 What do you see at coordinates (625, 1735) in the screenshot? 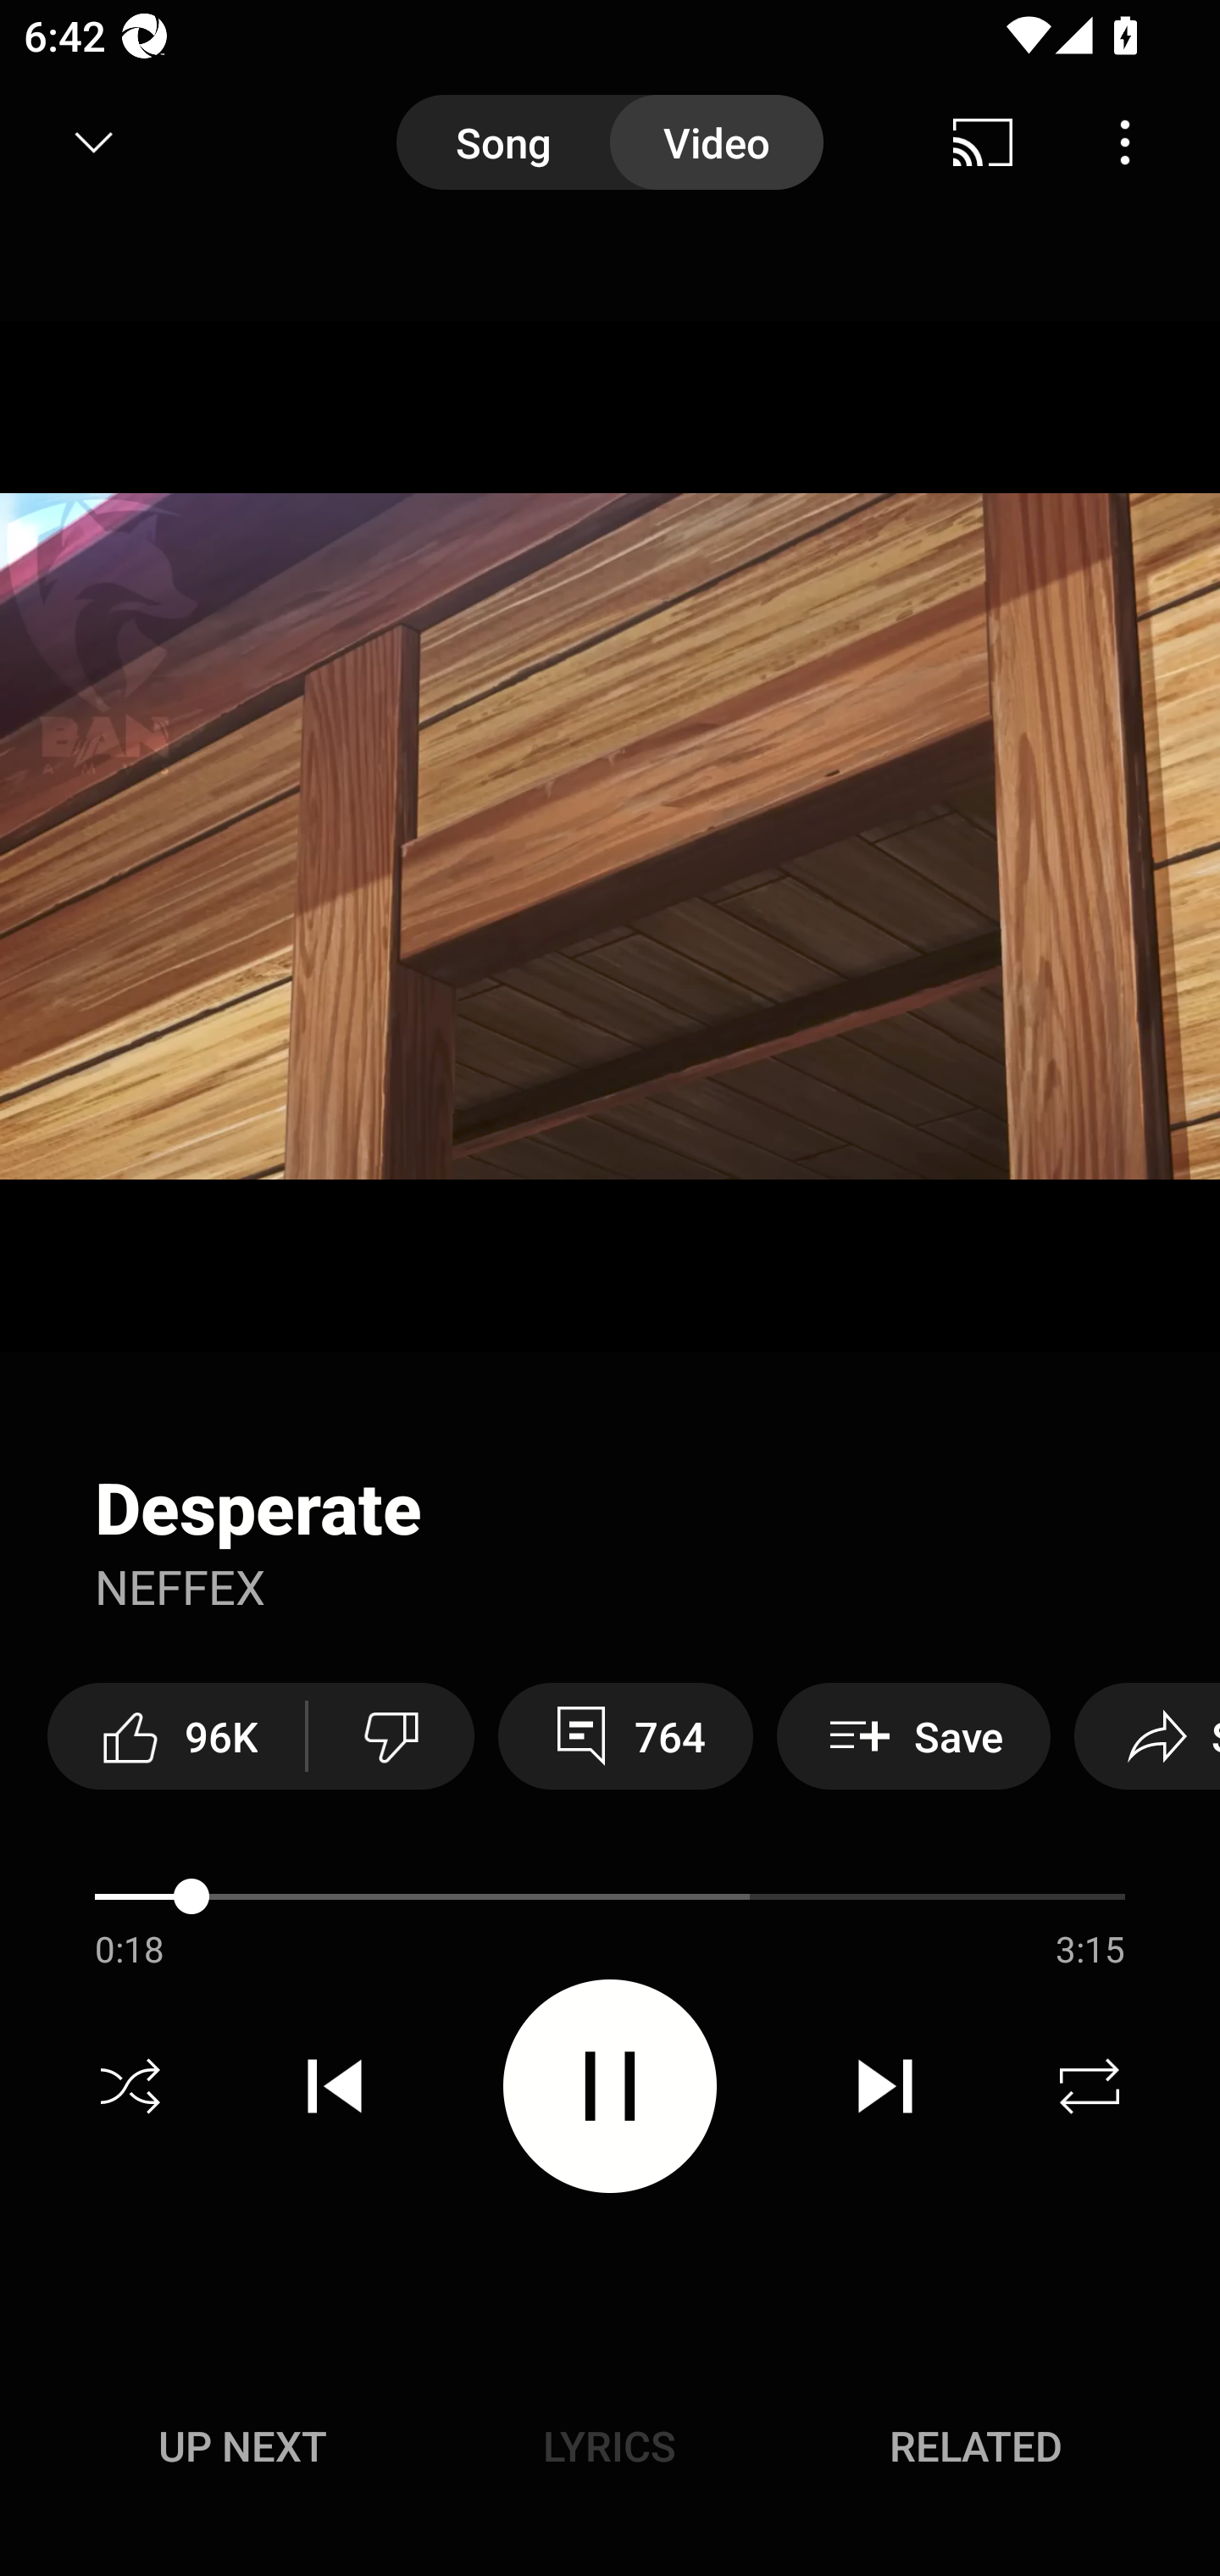
I see `764 View 764 comments` at bounding box center [625, 1735].